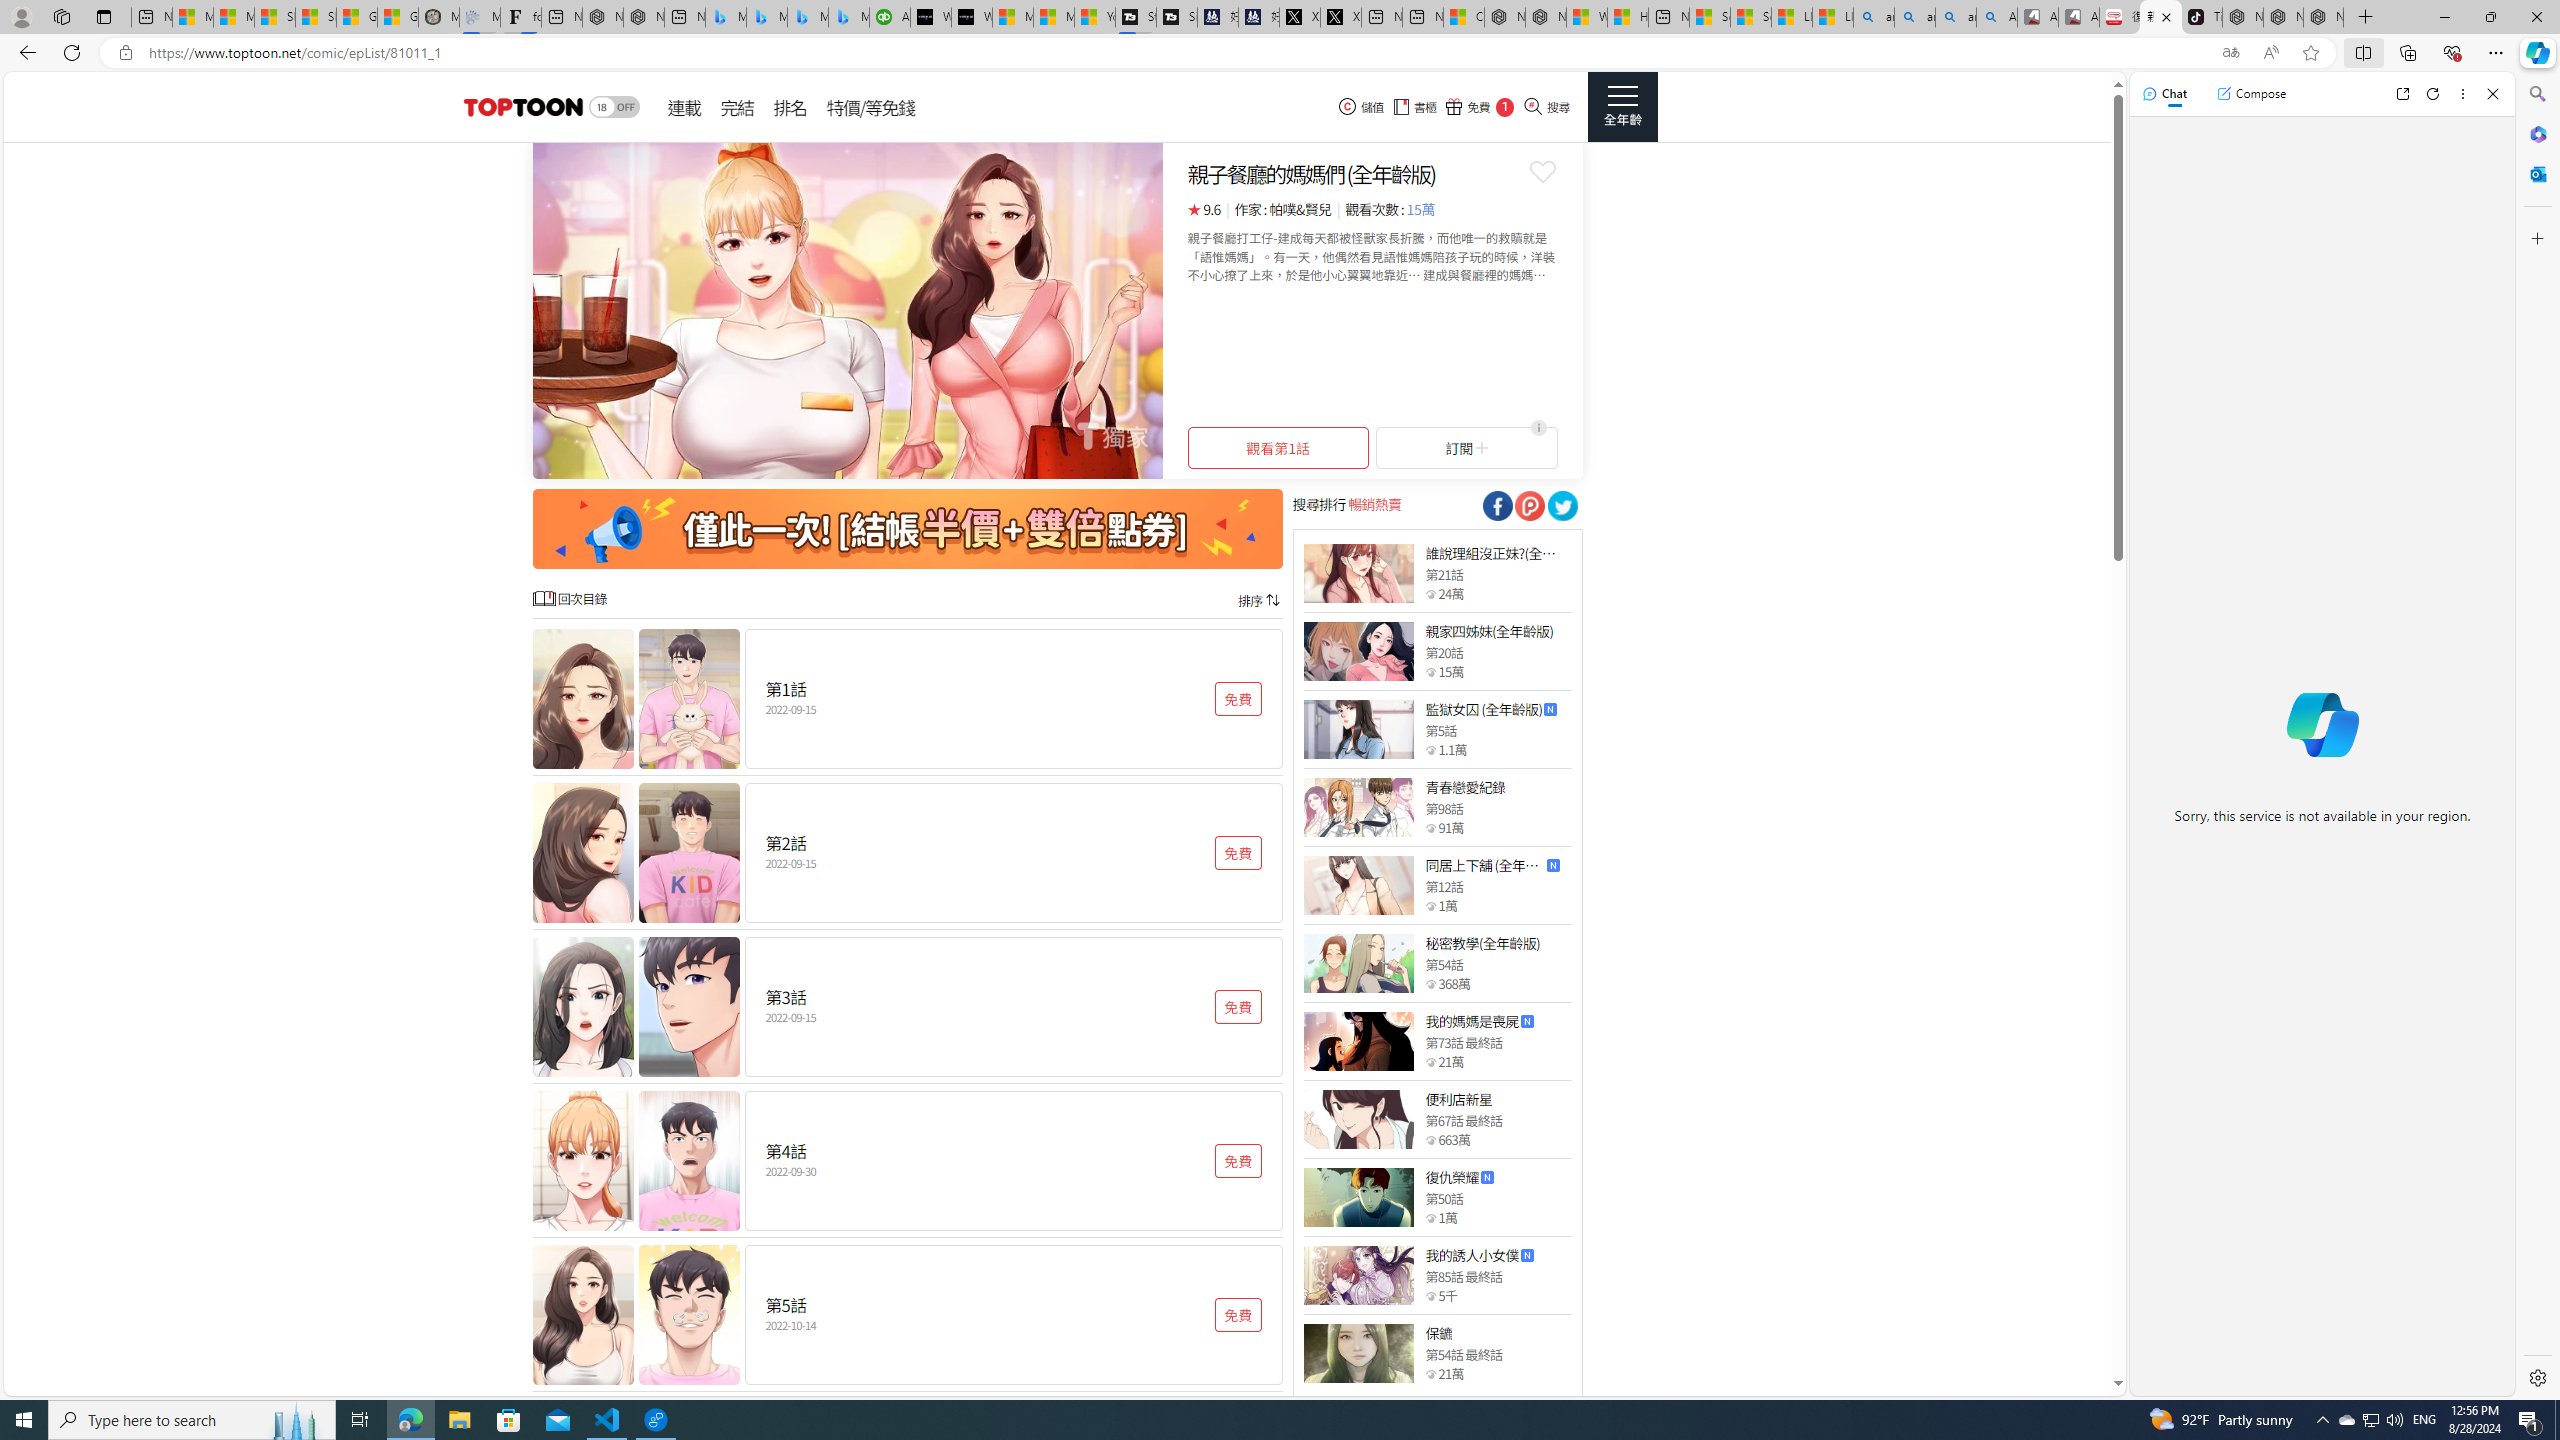 This screenshot has height=1440, width=2560. What do you see at coordinates (1134, 17) in the screenshot?
I see `Streaming Coverage | T3` at bounding box center [1134, 17].